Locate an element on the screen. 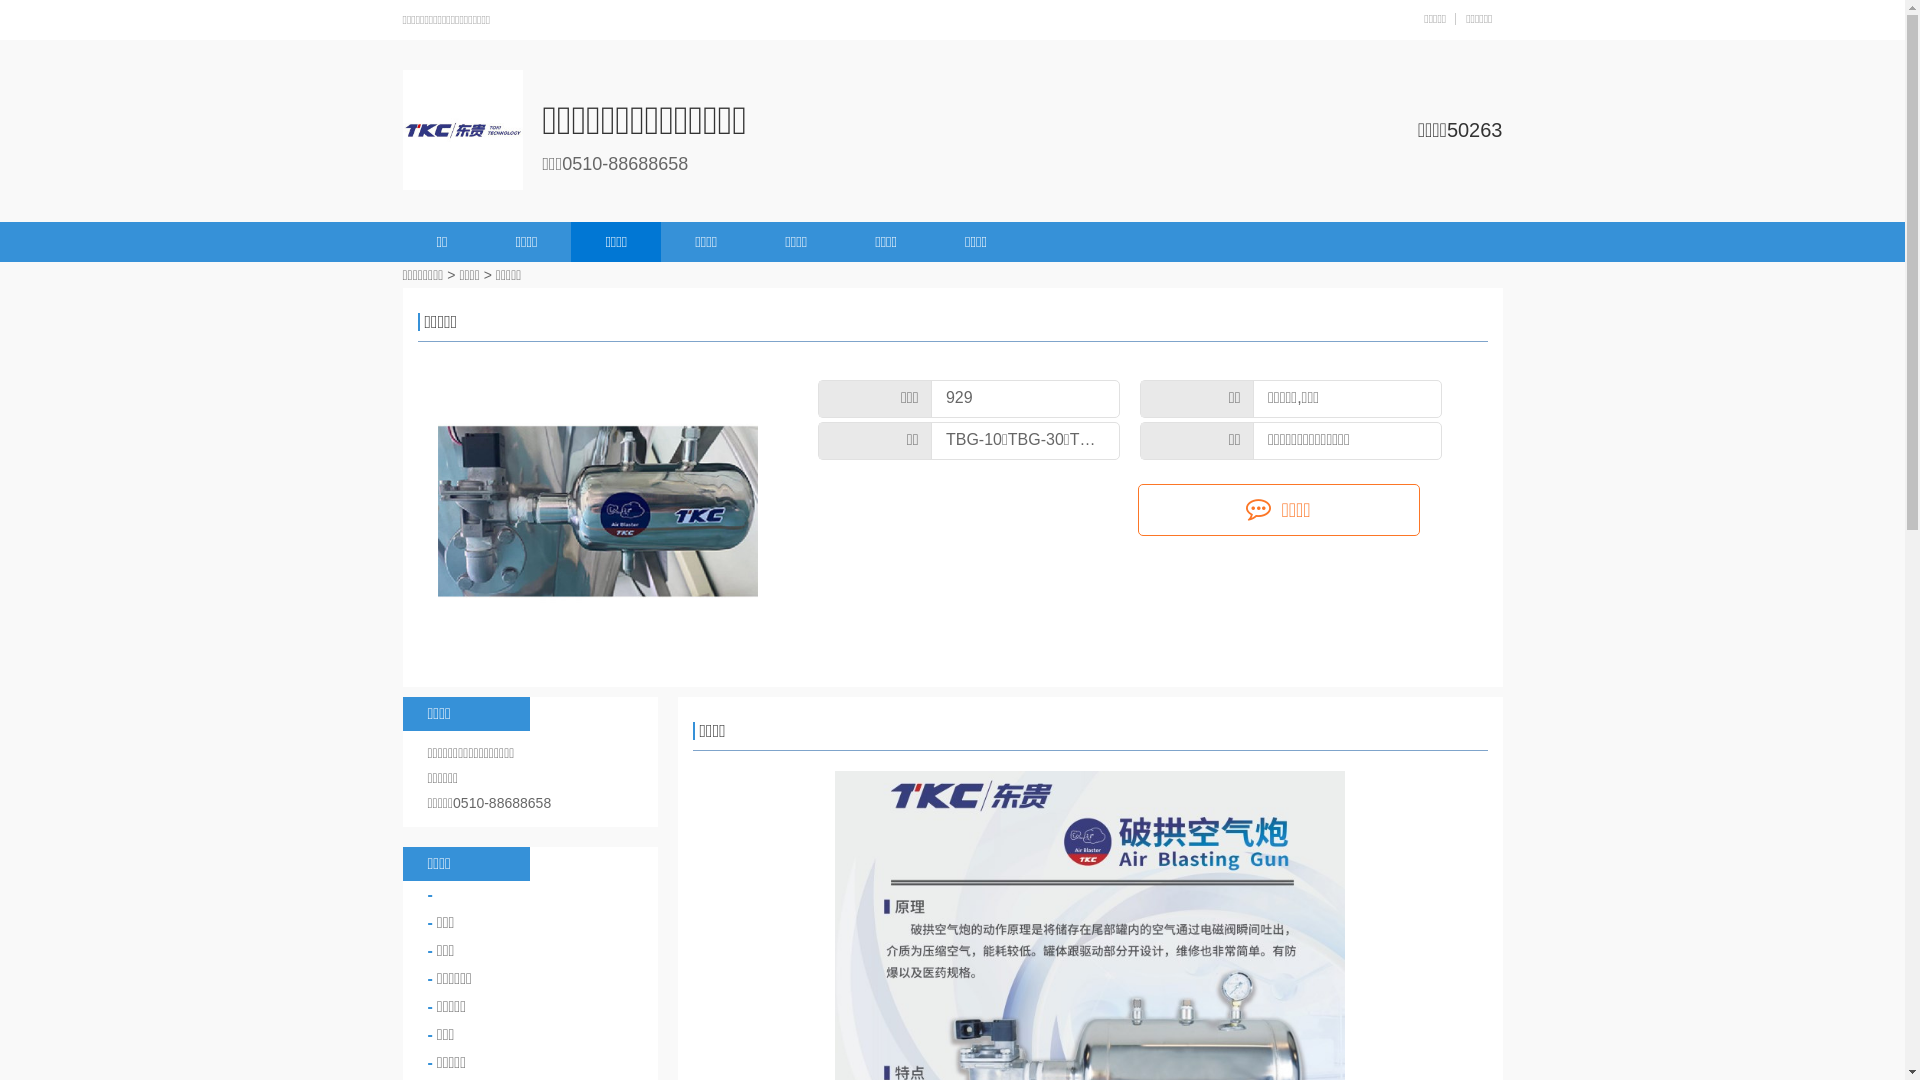  - is located at coordinates (530, 895).